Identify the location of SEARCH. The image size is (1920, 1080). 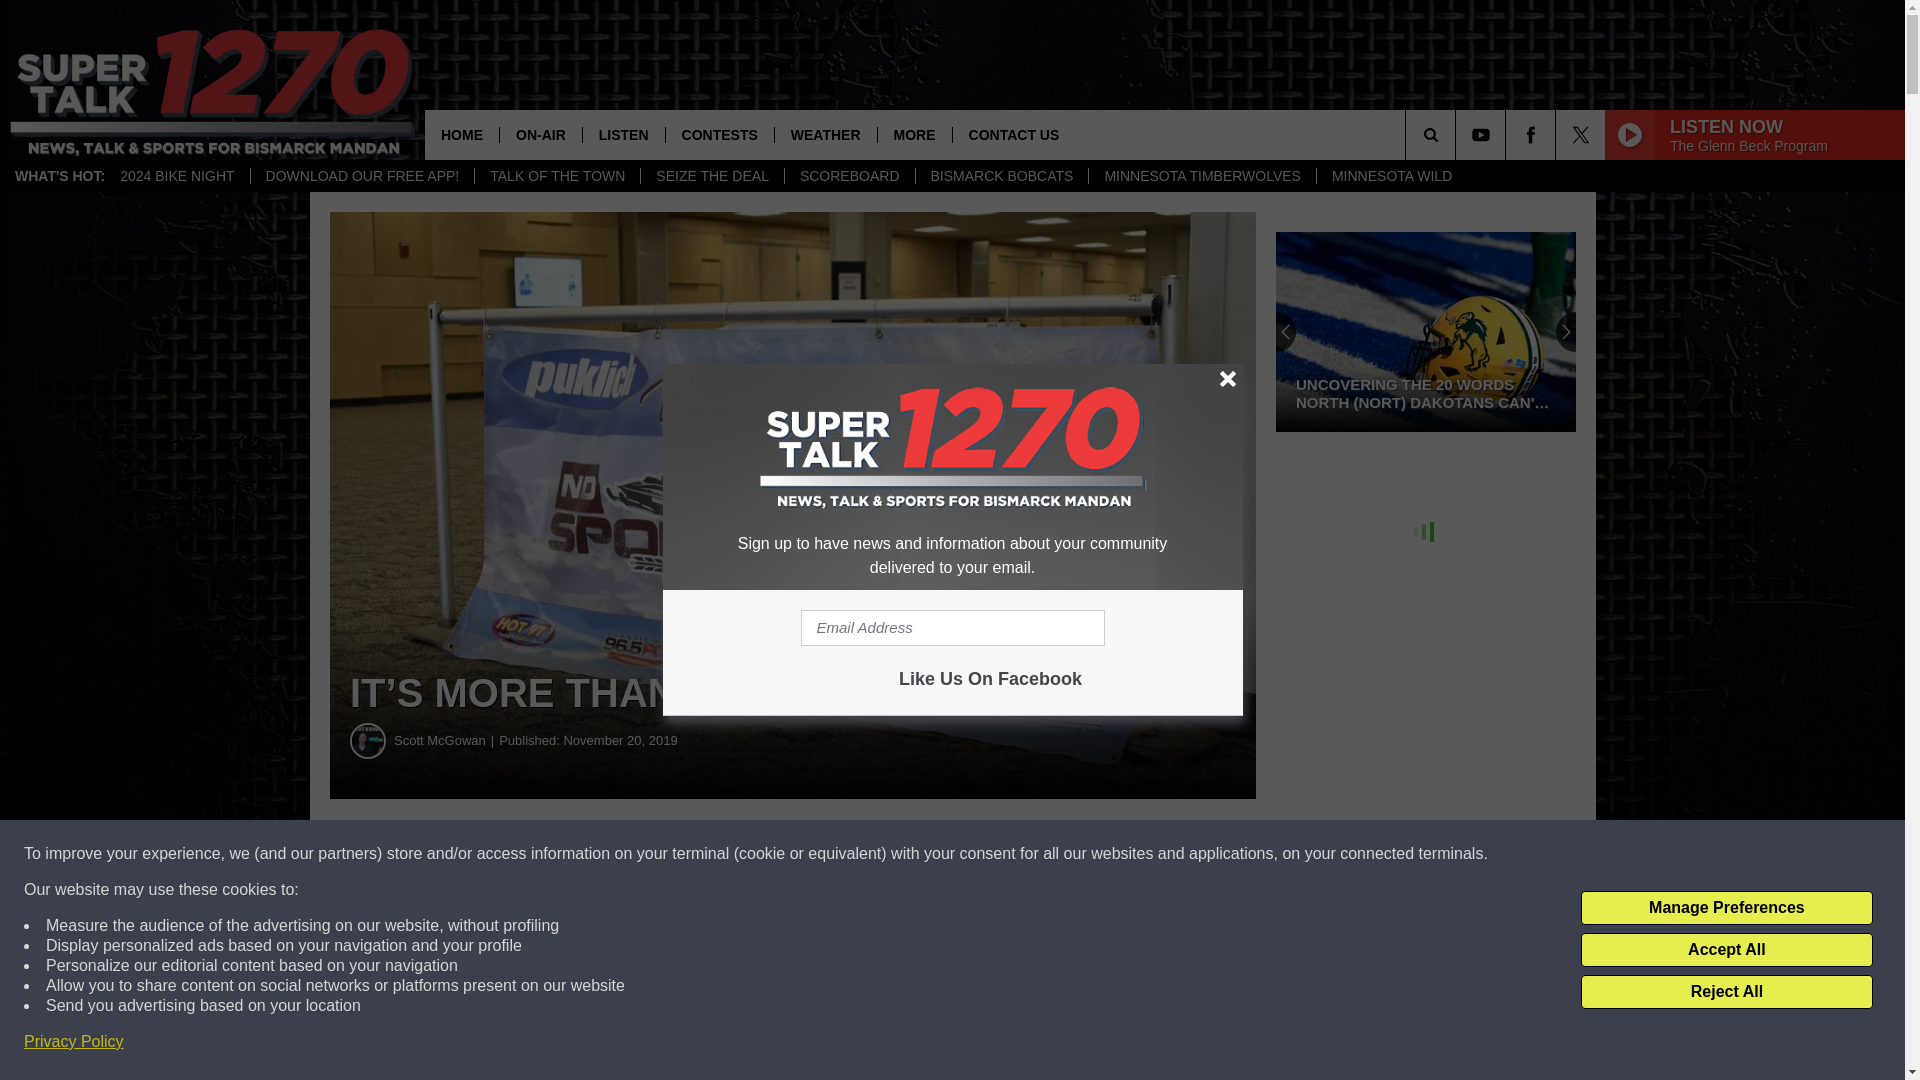
(1458, 134).